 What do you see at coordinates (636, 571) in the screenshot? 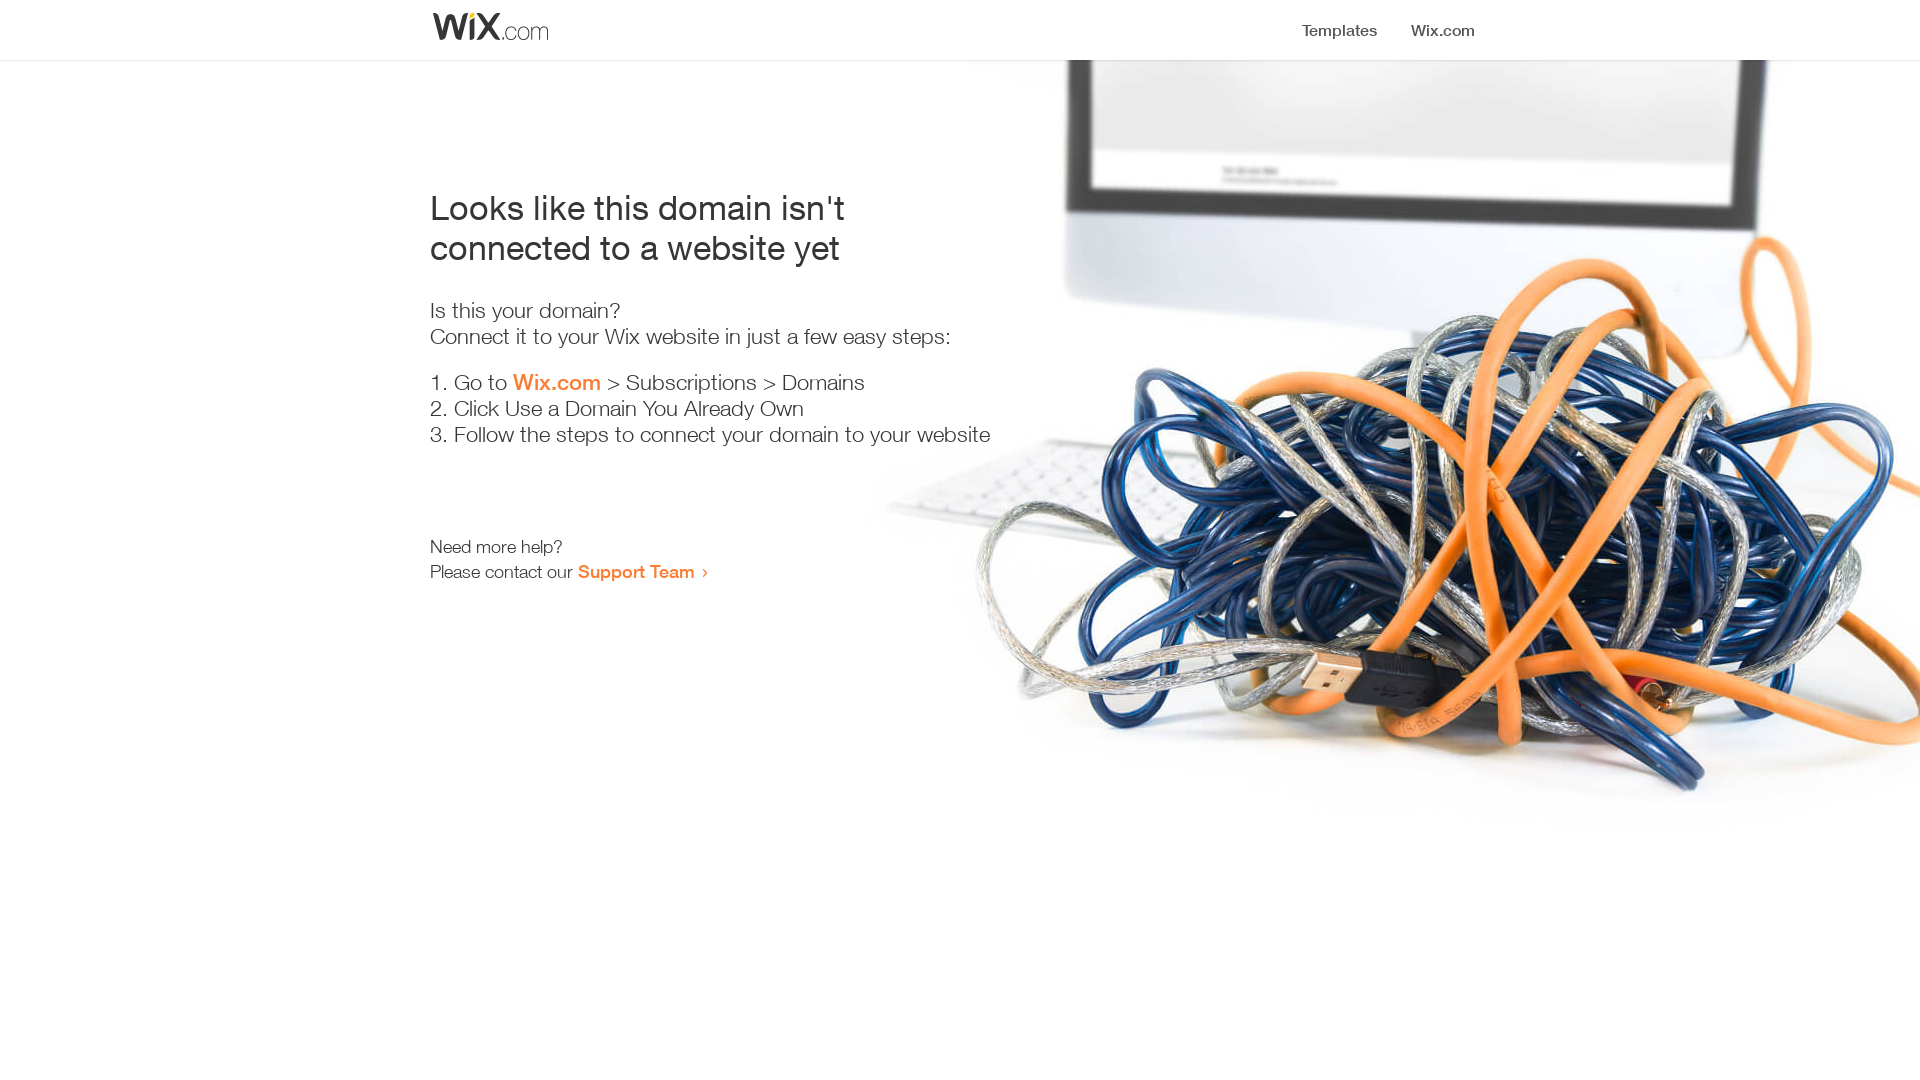
I see `Support Team` at bounding box center [636, 571].